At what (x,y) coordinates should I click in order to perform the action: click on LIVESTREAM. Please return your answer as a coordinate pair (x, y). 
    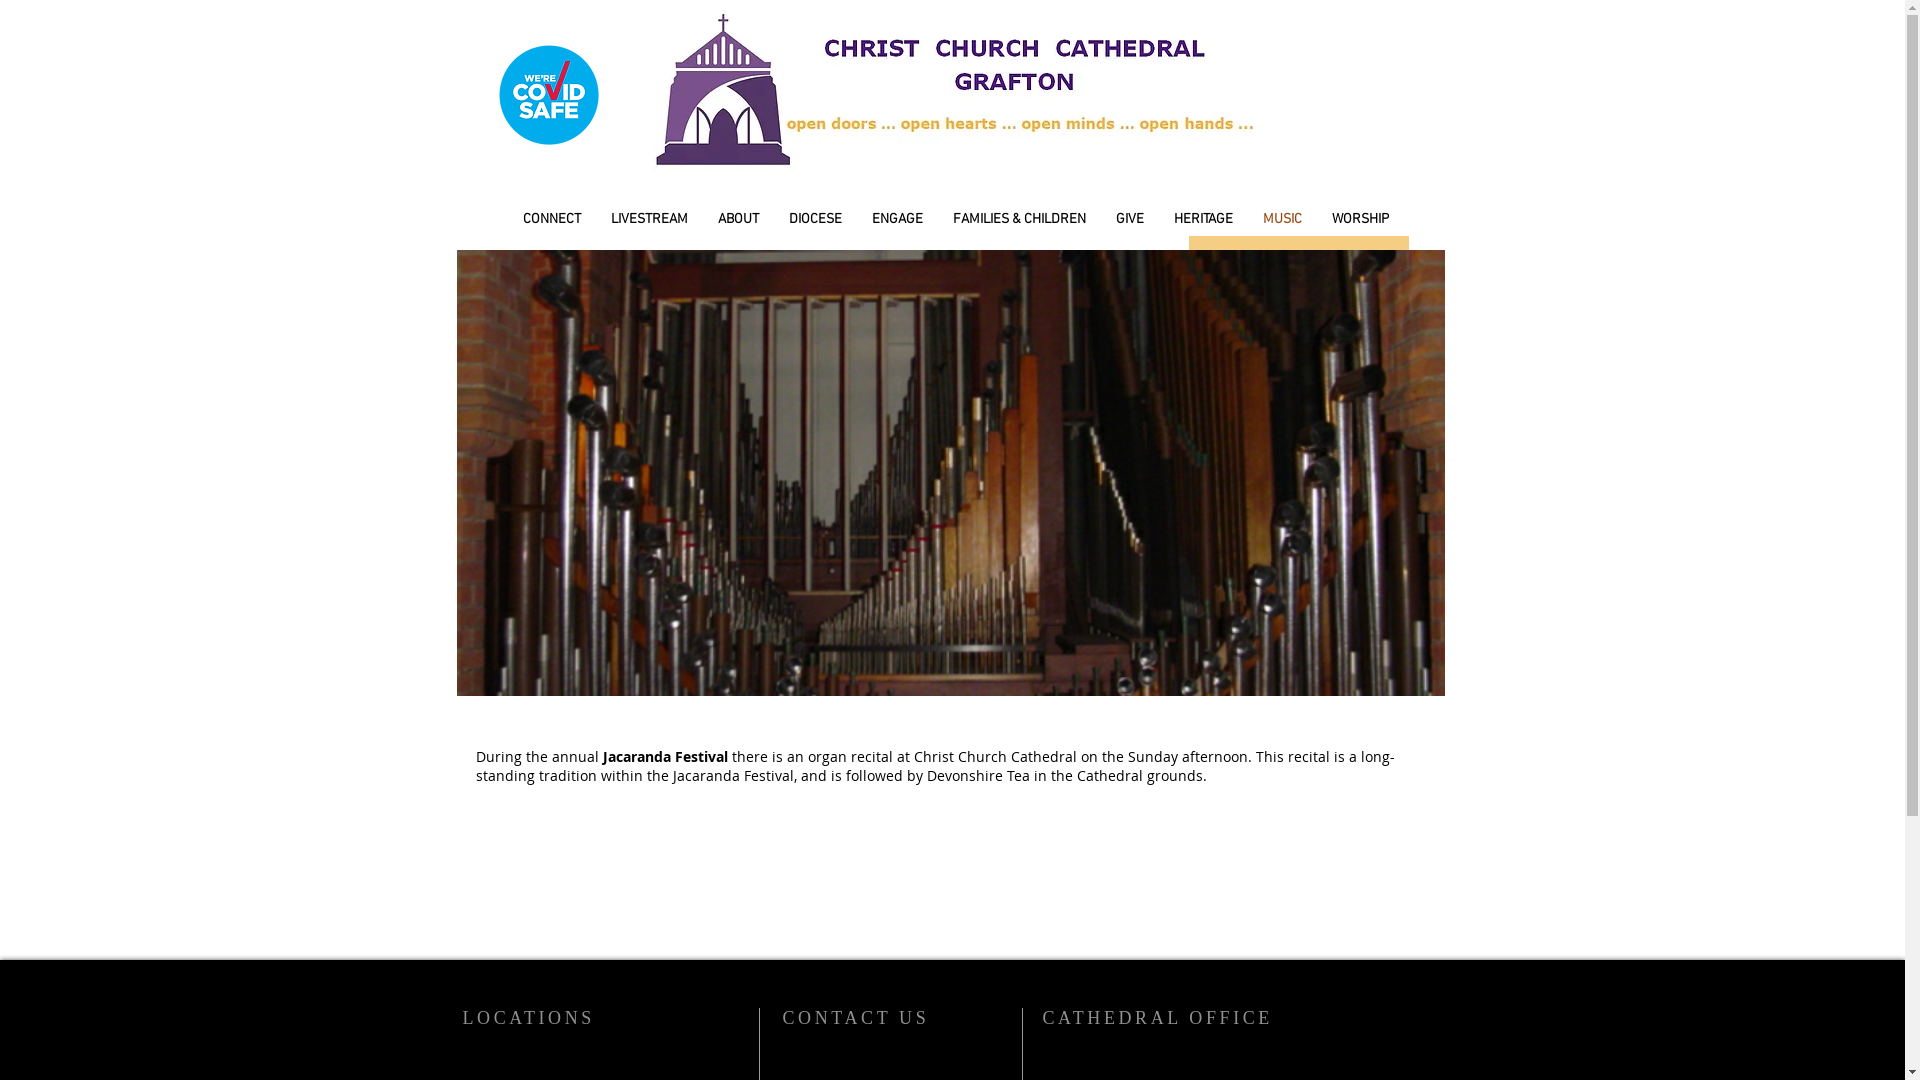
    Looking at the image, I should click on (650, 220).